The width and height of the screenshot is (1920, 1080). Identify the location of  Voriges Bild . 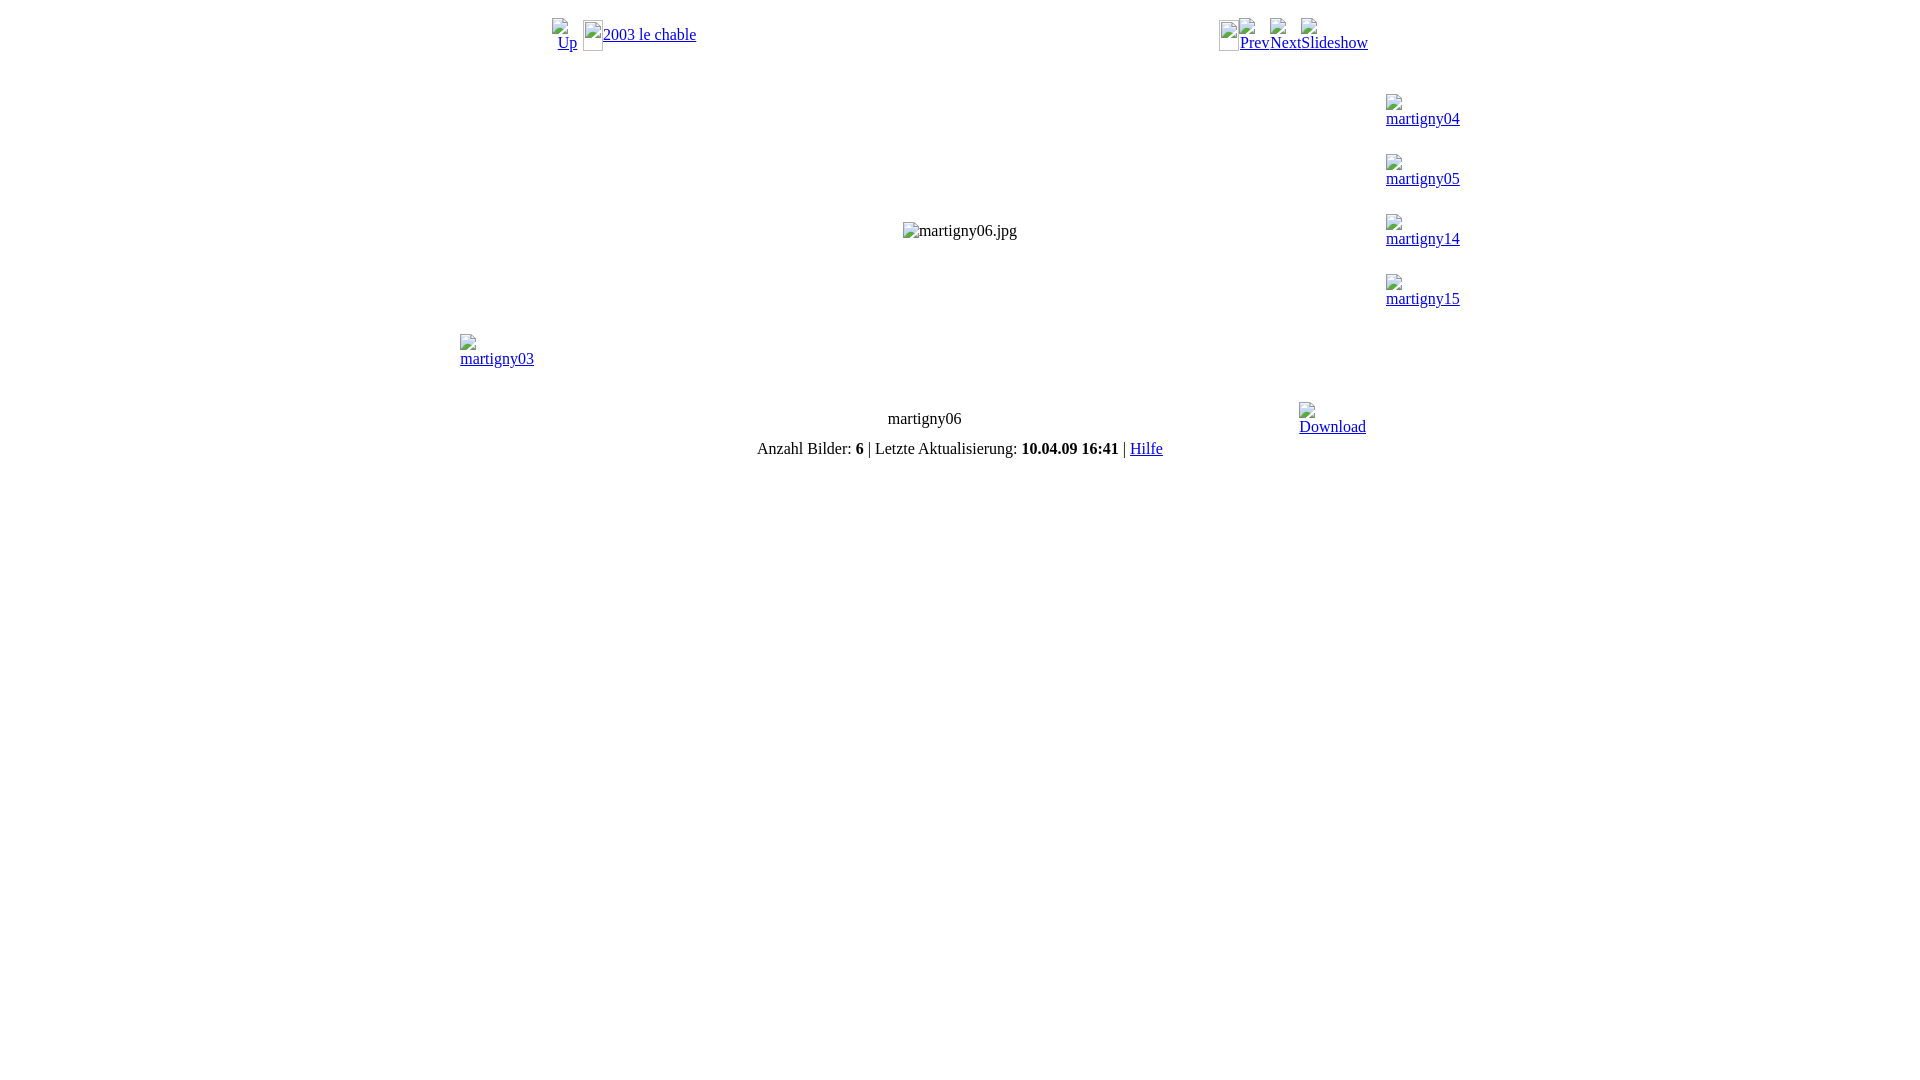
(1254, 35).